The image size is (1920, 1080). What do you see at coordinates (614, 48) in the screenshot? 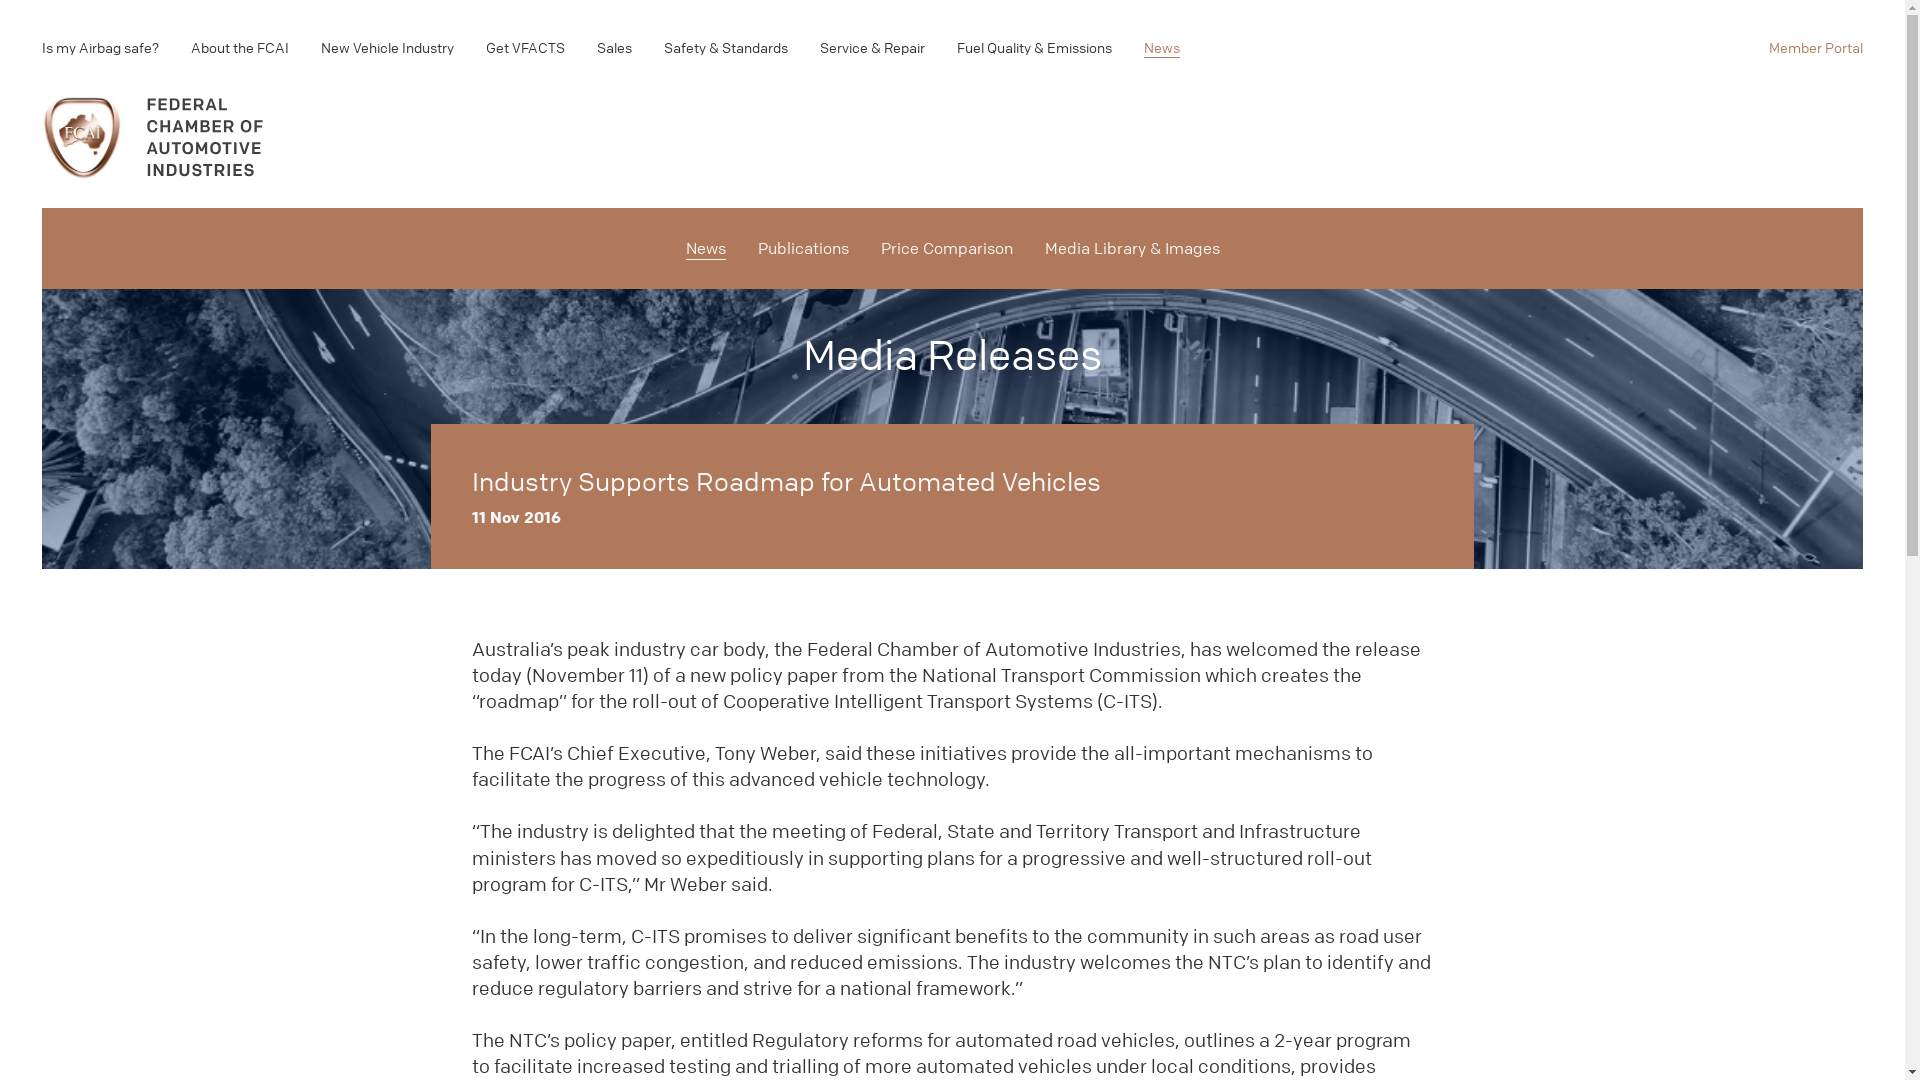
I see `Sales` at bounding box center [614, 48].